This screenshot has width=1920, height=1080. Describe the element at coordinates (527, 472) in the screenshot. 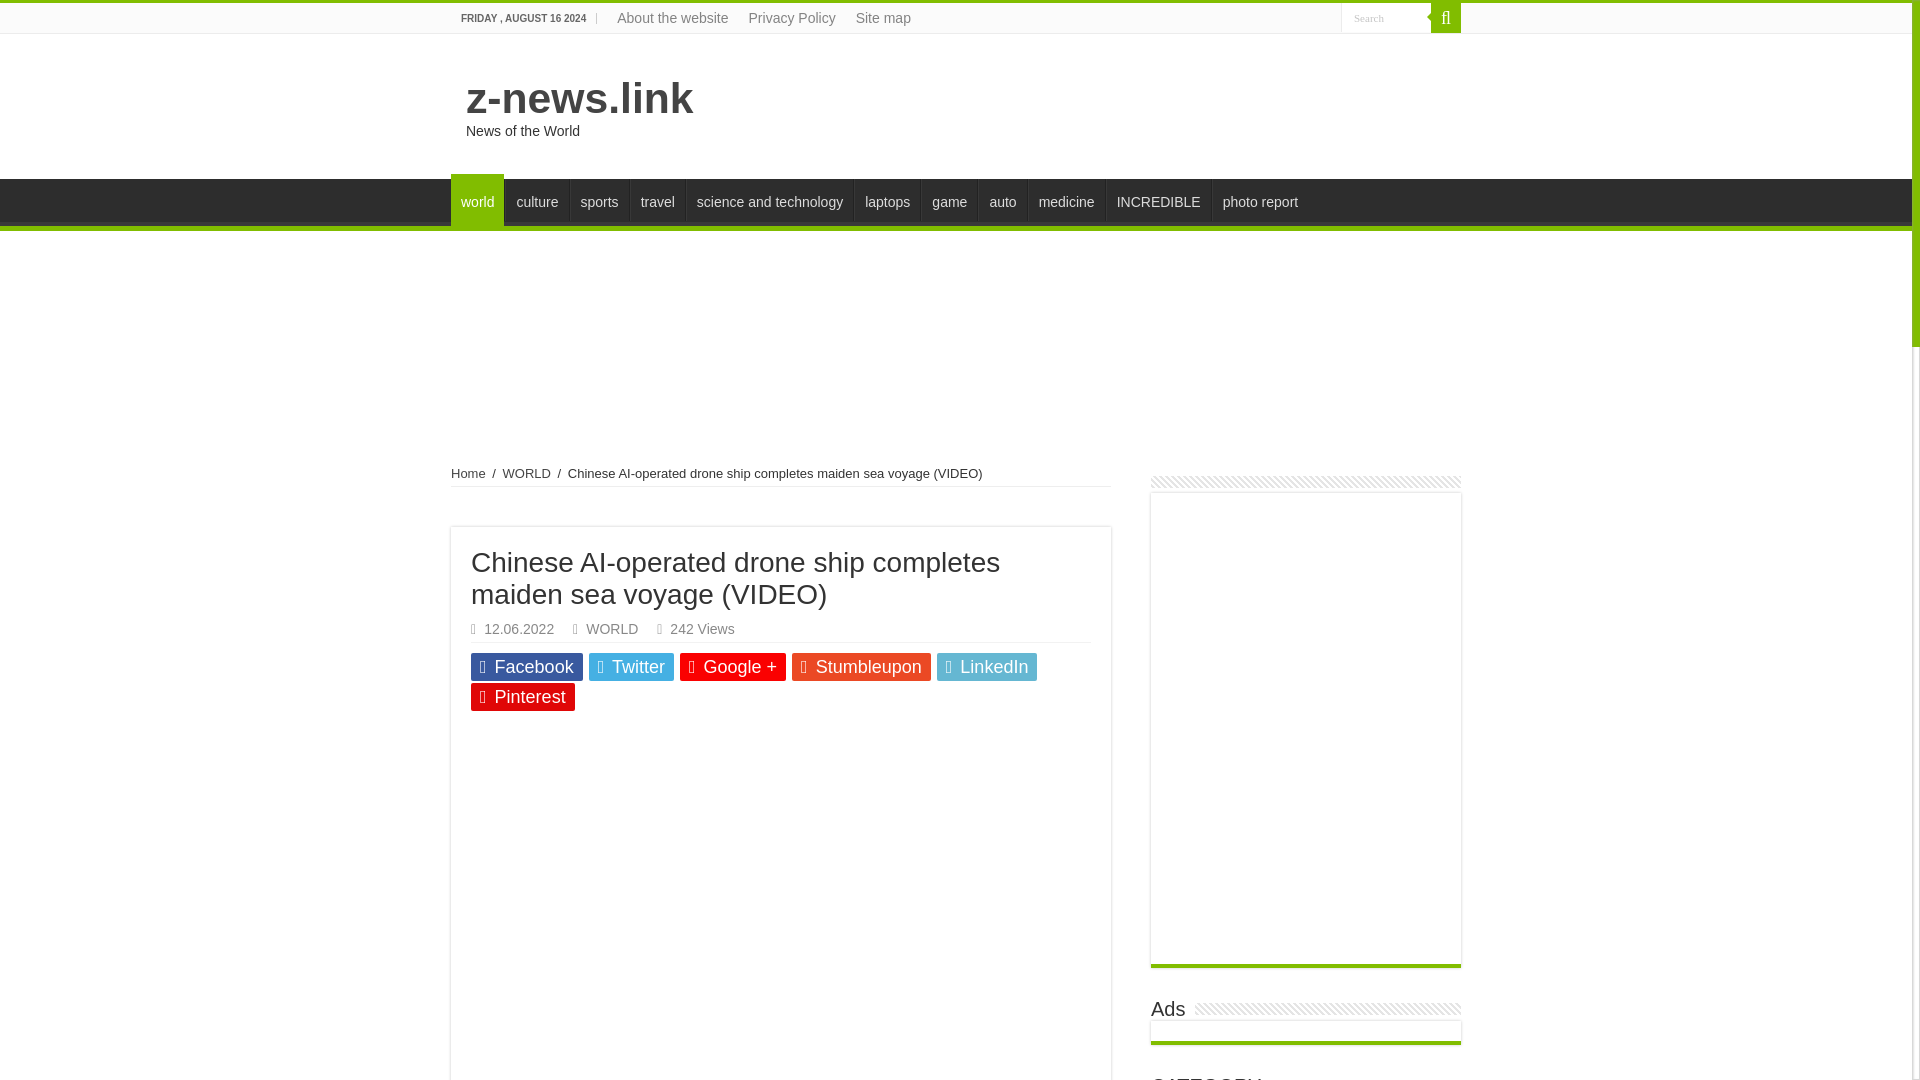

I see `WORLD` at that location.